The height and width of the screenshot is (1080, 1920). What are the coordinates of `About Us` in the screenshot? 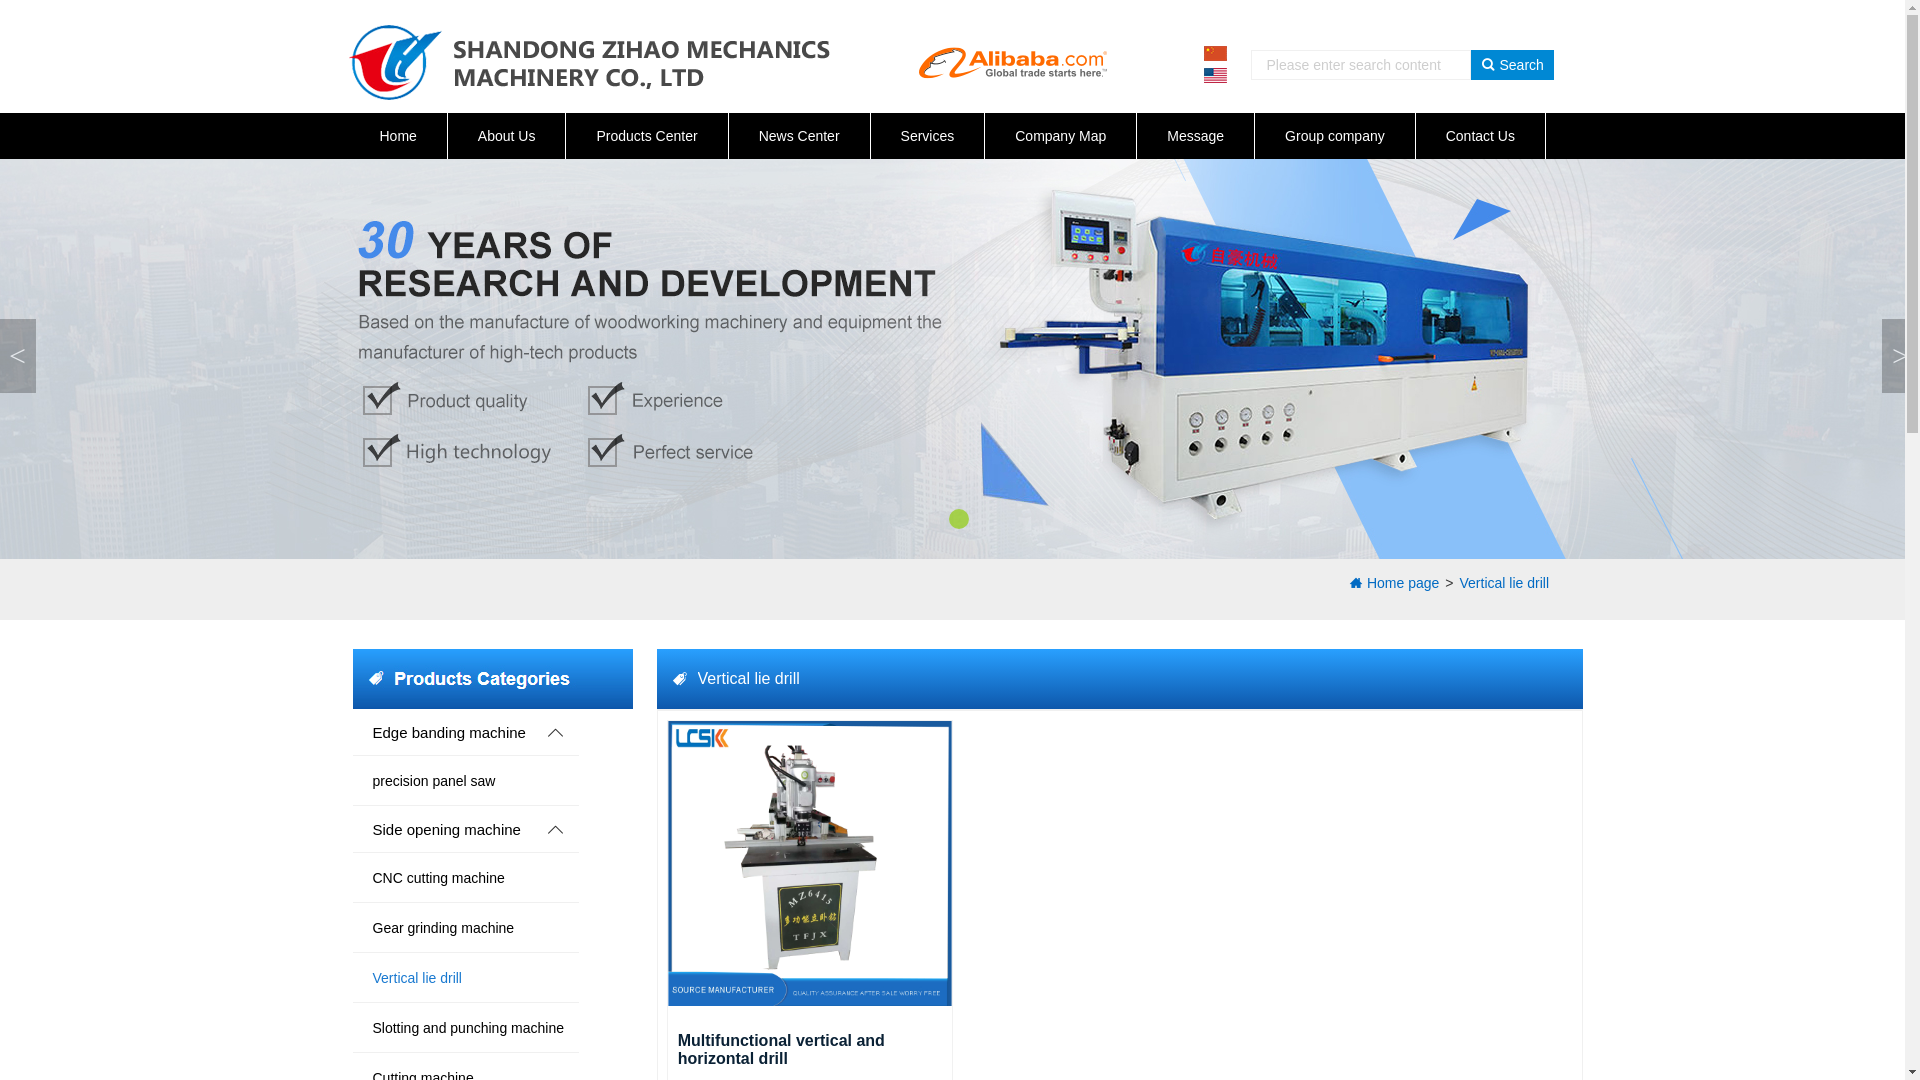 It's located at (507, 135).